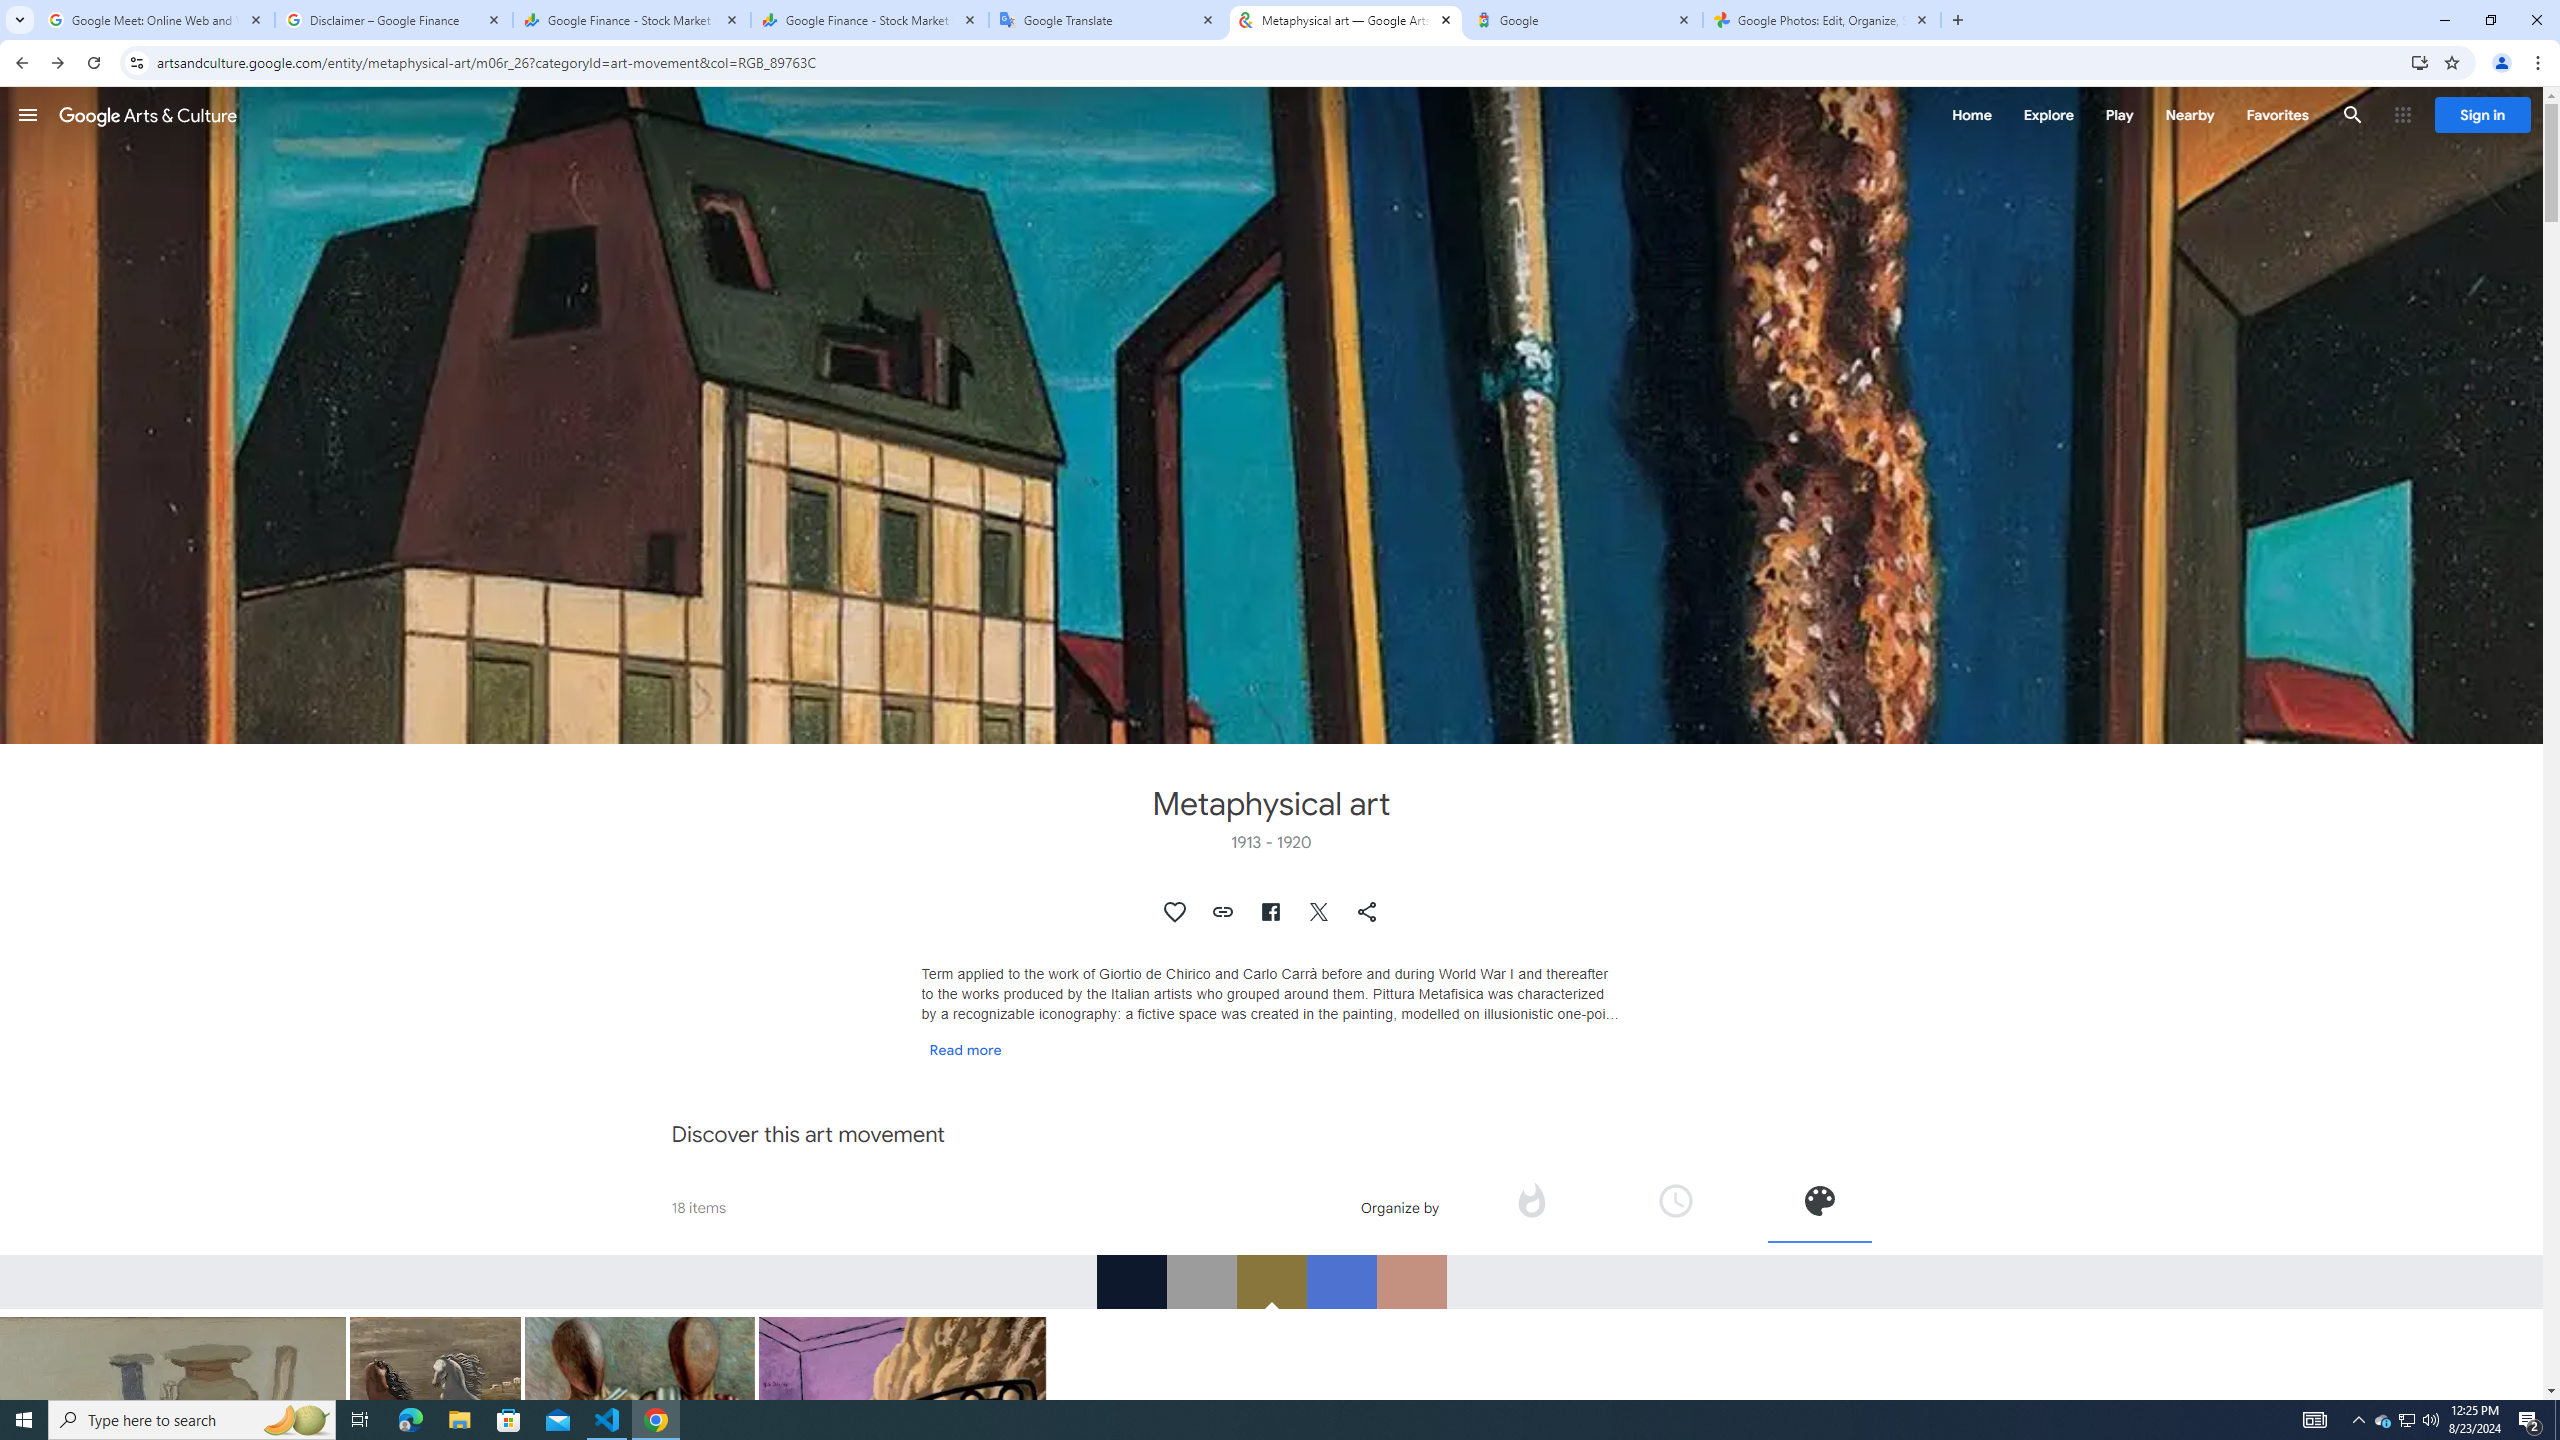 This screenshot has height=1440, width=2560. I want to click on RGB_0E182D, so click(1131, 1281).